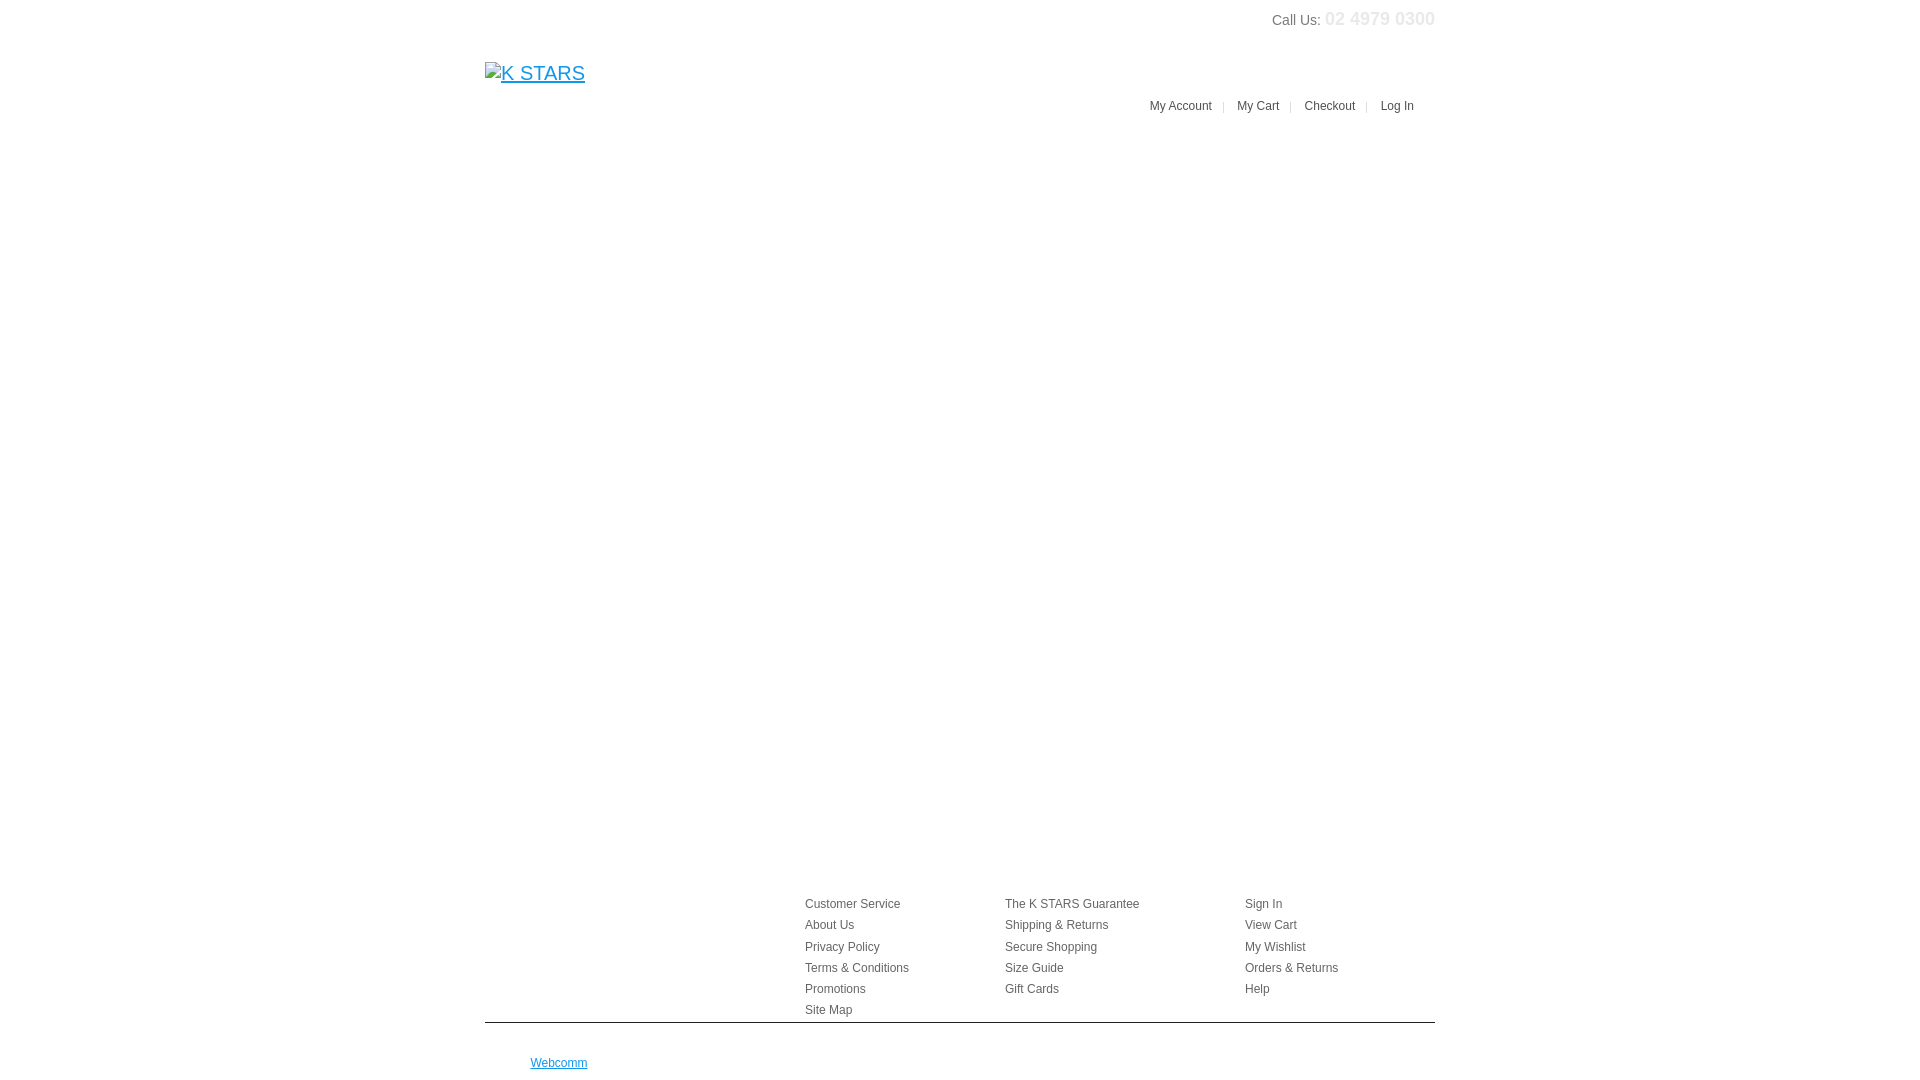  What do you see at coordinates (830, 925) in the screenshot?
I see `About Us` at bounding box center [830, 925].